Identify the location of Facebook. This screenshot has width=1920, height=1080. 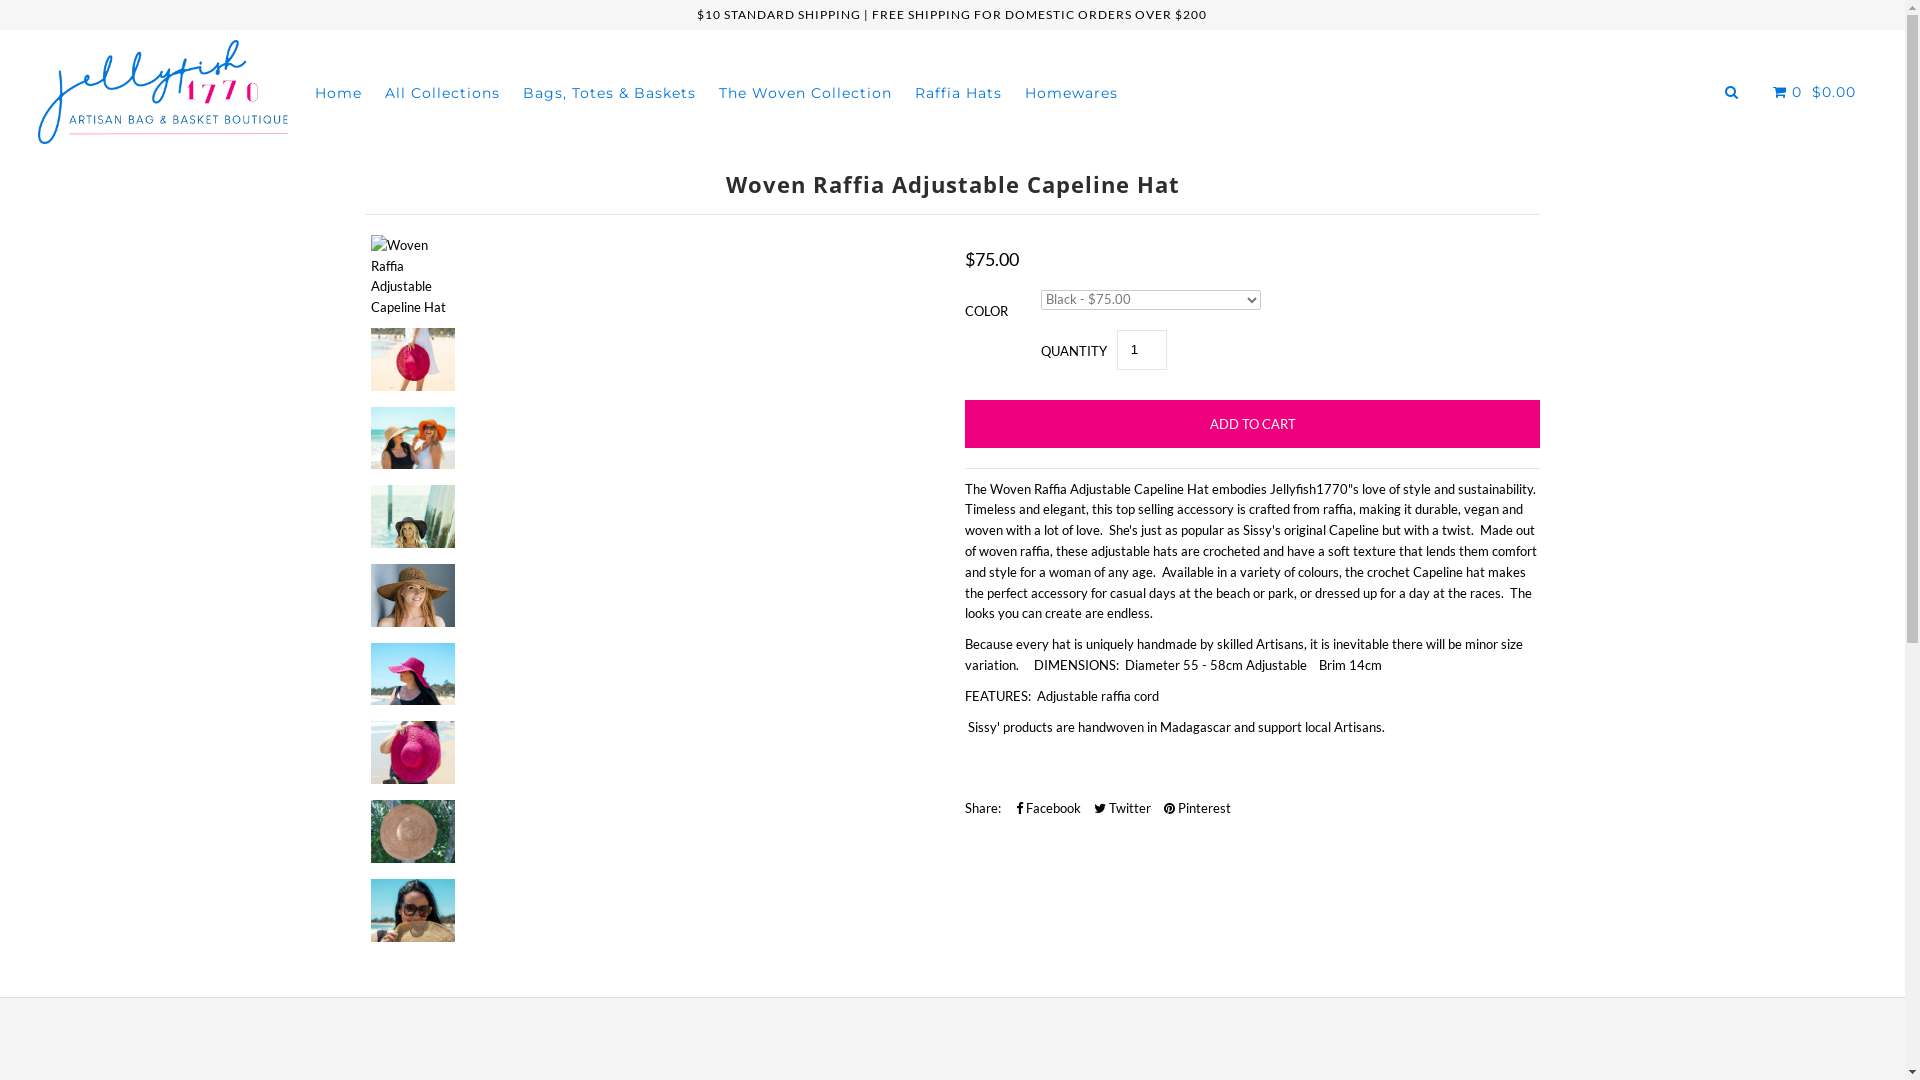
(1048, 808).